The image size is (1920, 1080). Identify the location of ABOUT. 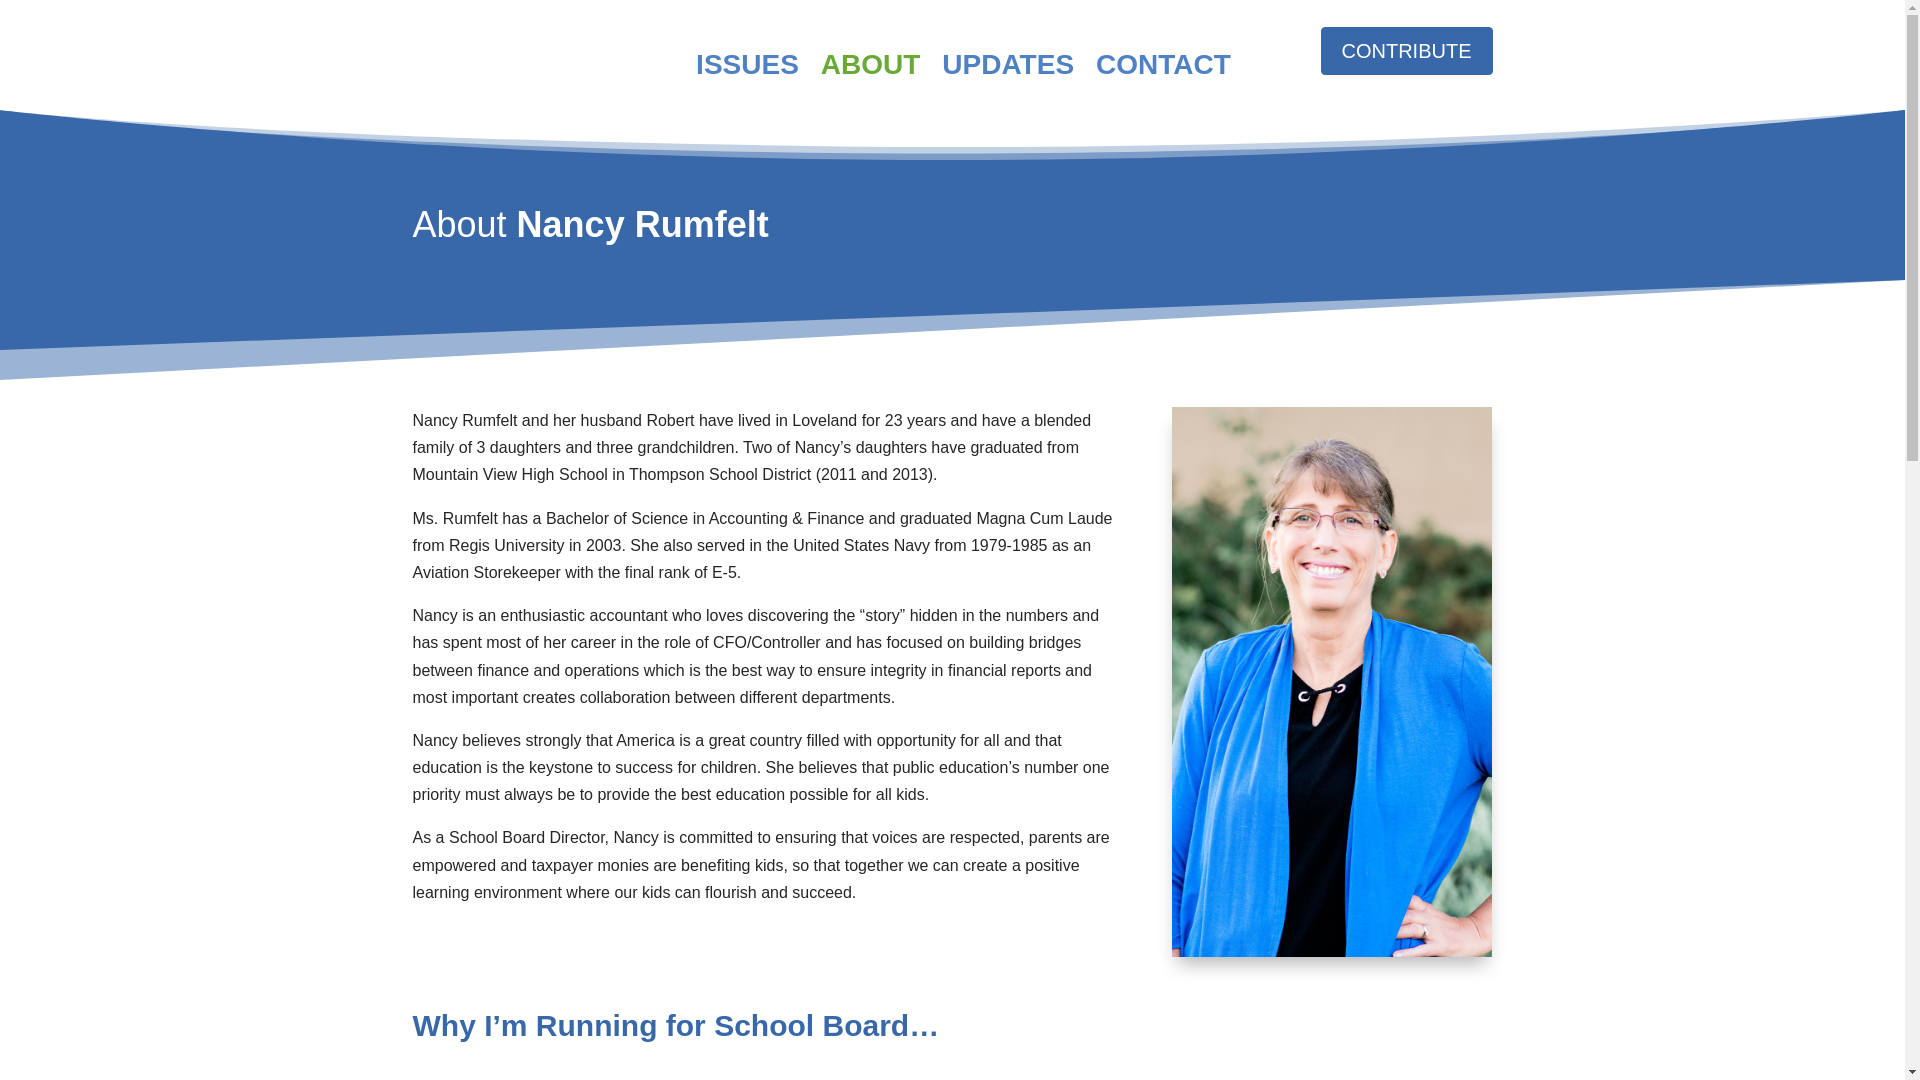
(871, 64).